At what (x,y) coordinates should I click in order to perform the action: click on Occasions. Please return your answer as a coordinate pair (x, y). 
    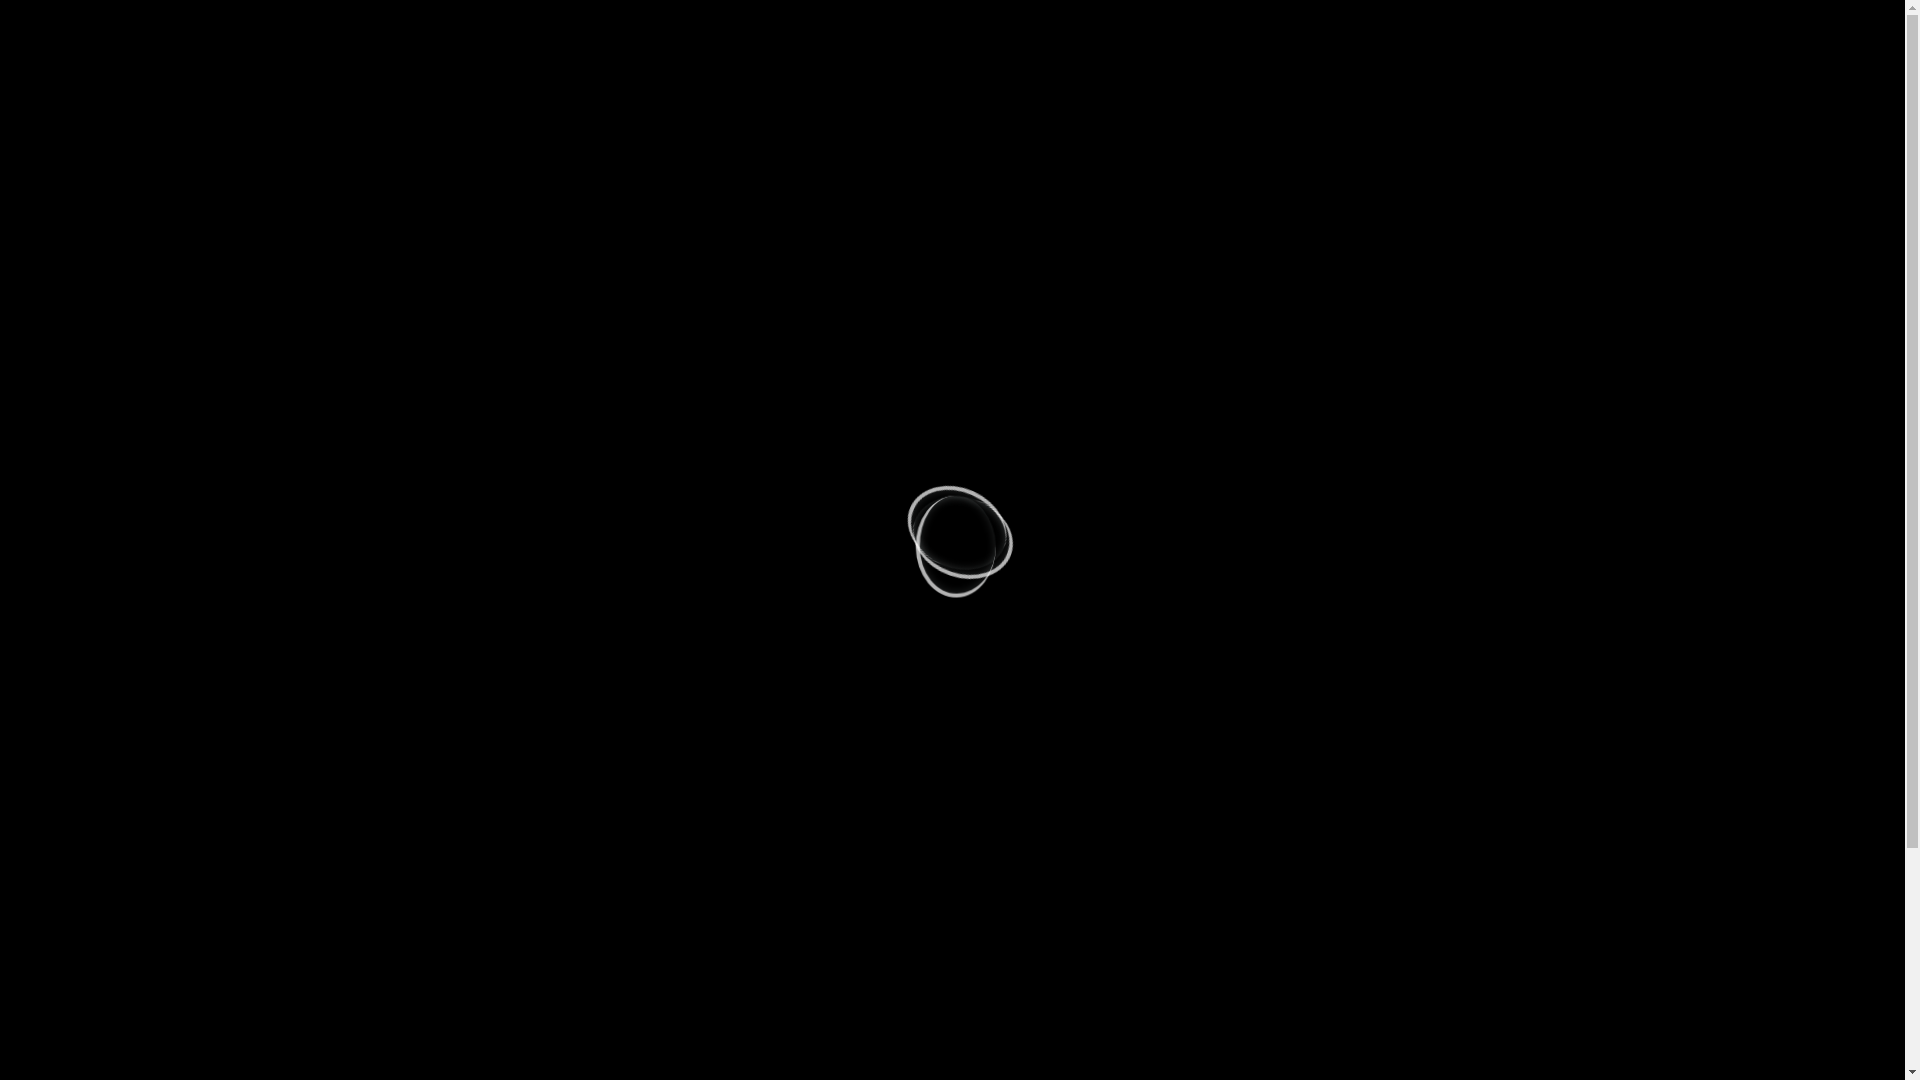
    Looking at the image, I should click on (603, 100).